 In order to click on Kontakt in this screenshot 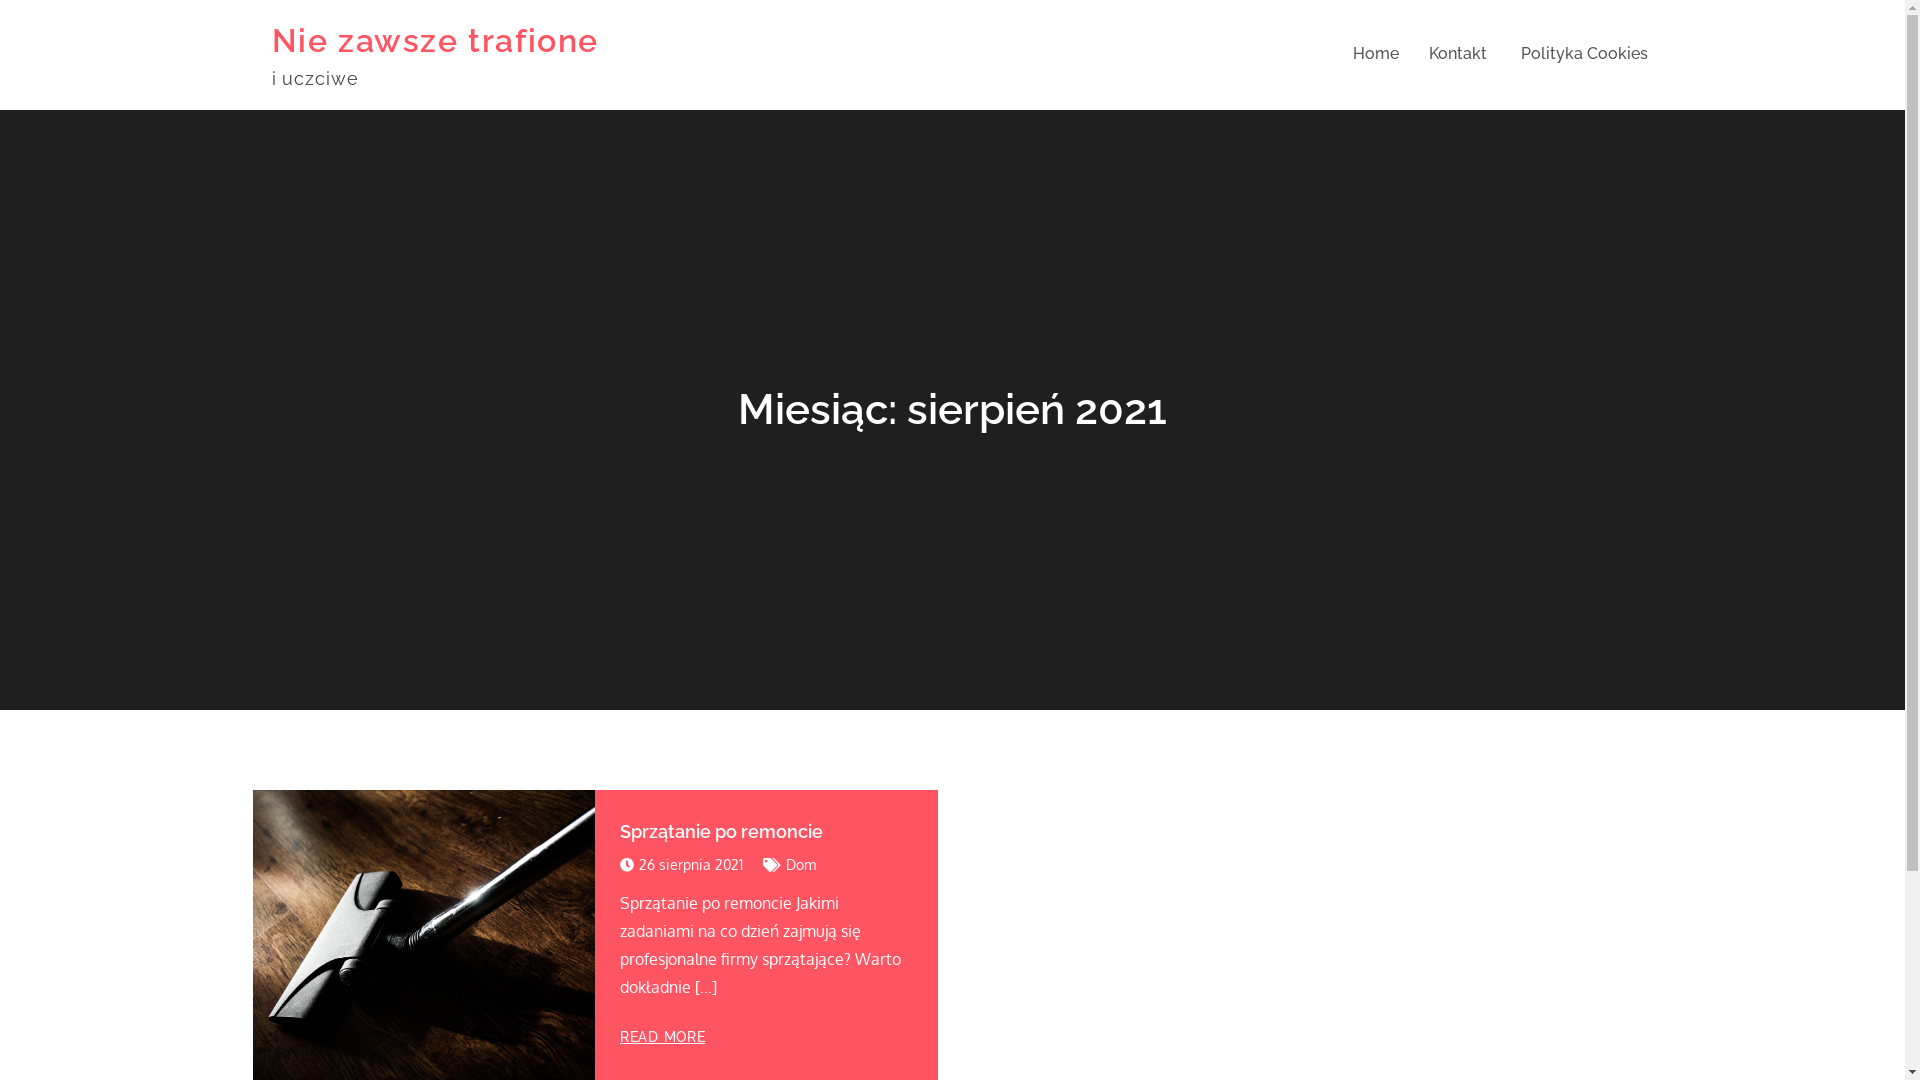, I will do `click(1457, 54)`.